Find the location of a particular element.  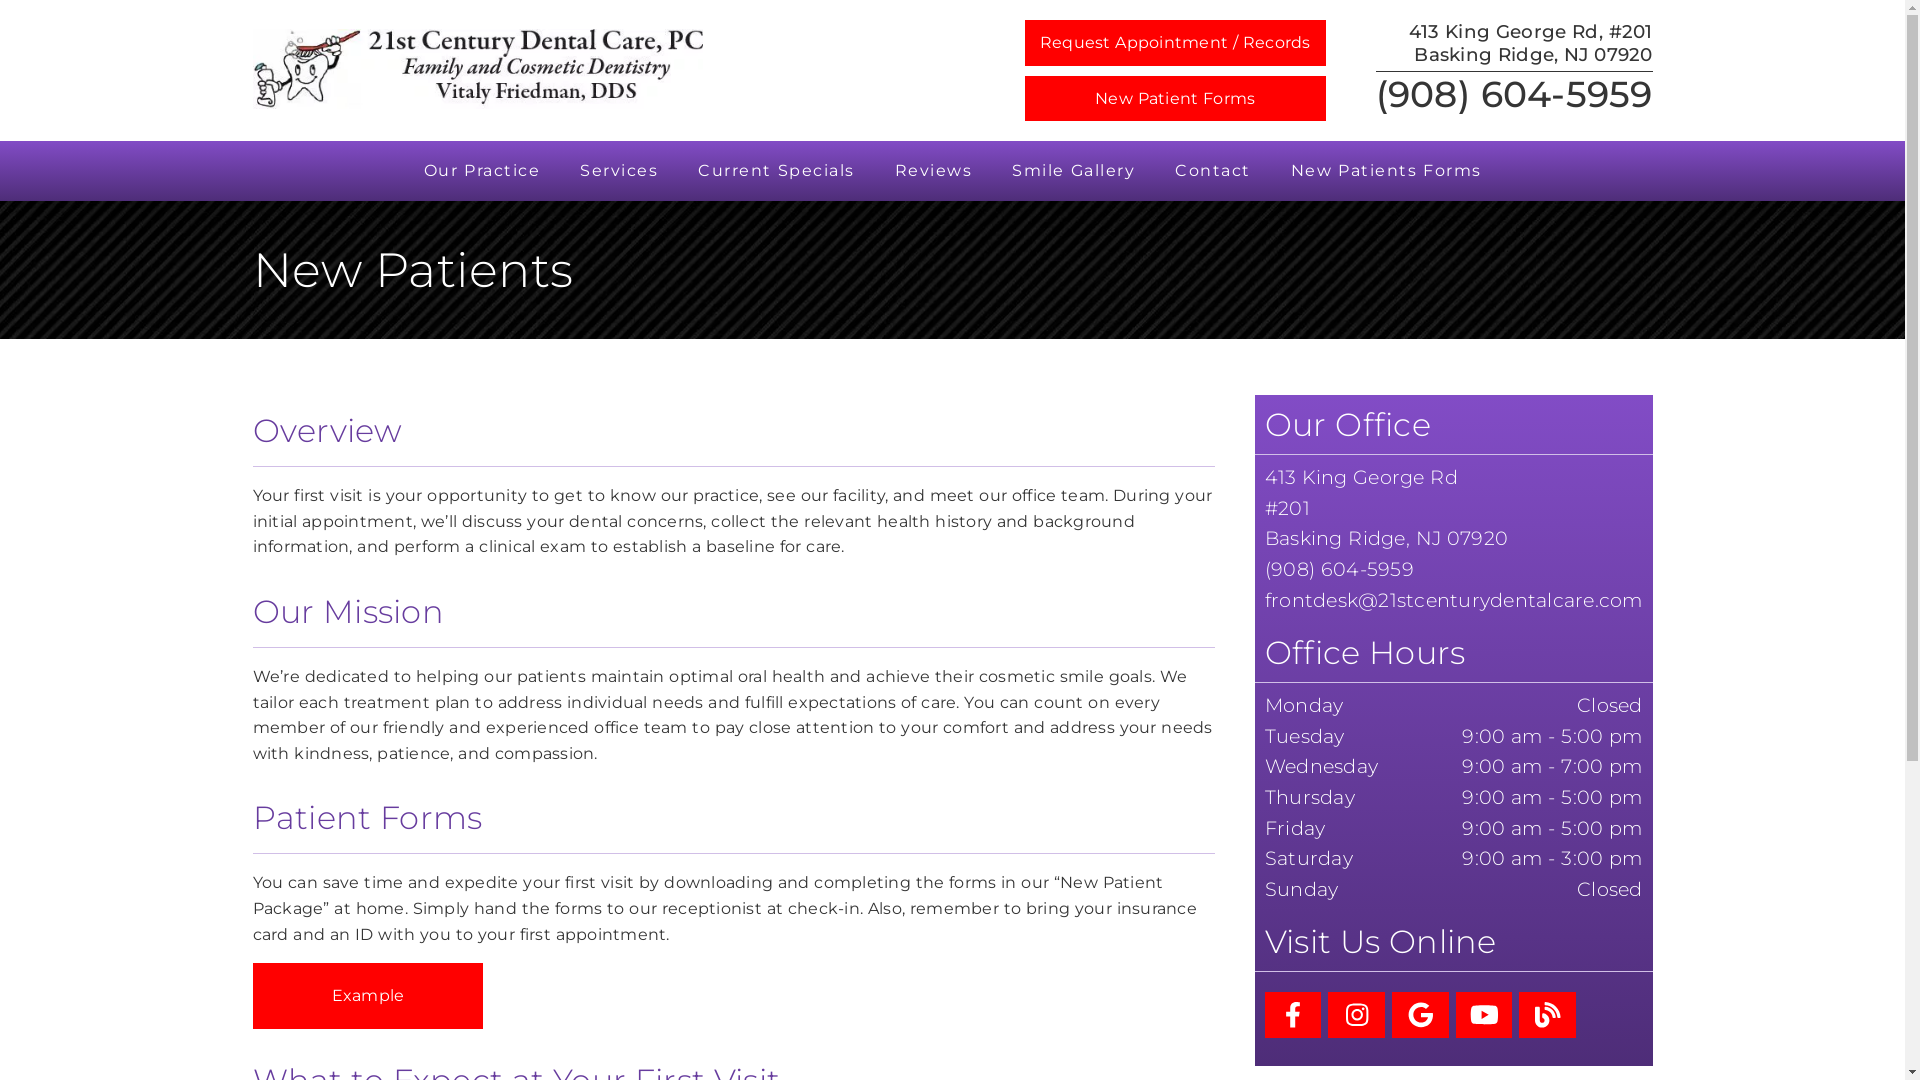

Our Practice is located at coordinates (482, 171).